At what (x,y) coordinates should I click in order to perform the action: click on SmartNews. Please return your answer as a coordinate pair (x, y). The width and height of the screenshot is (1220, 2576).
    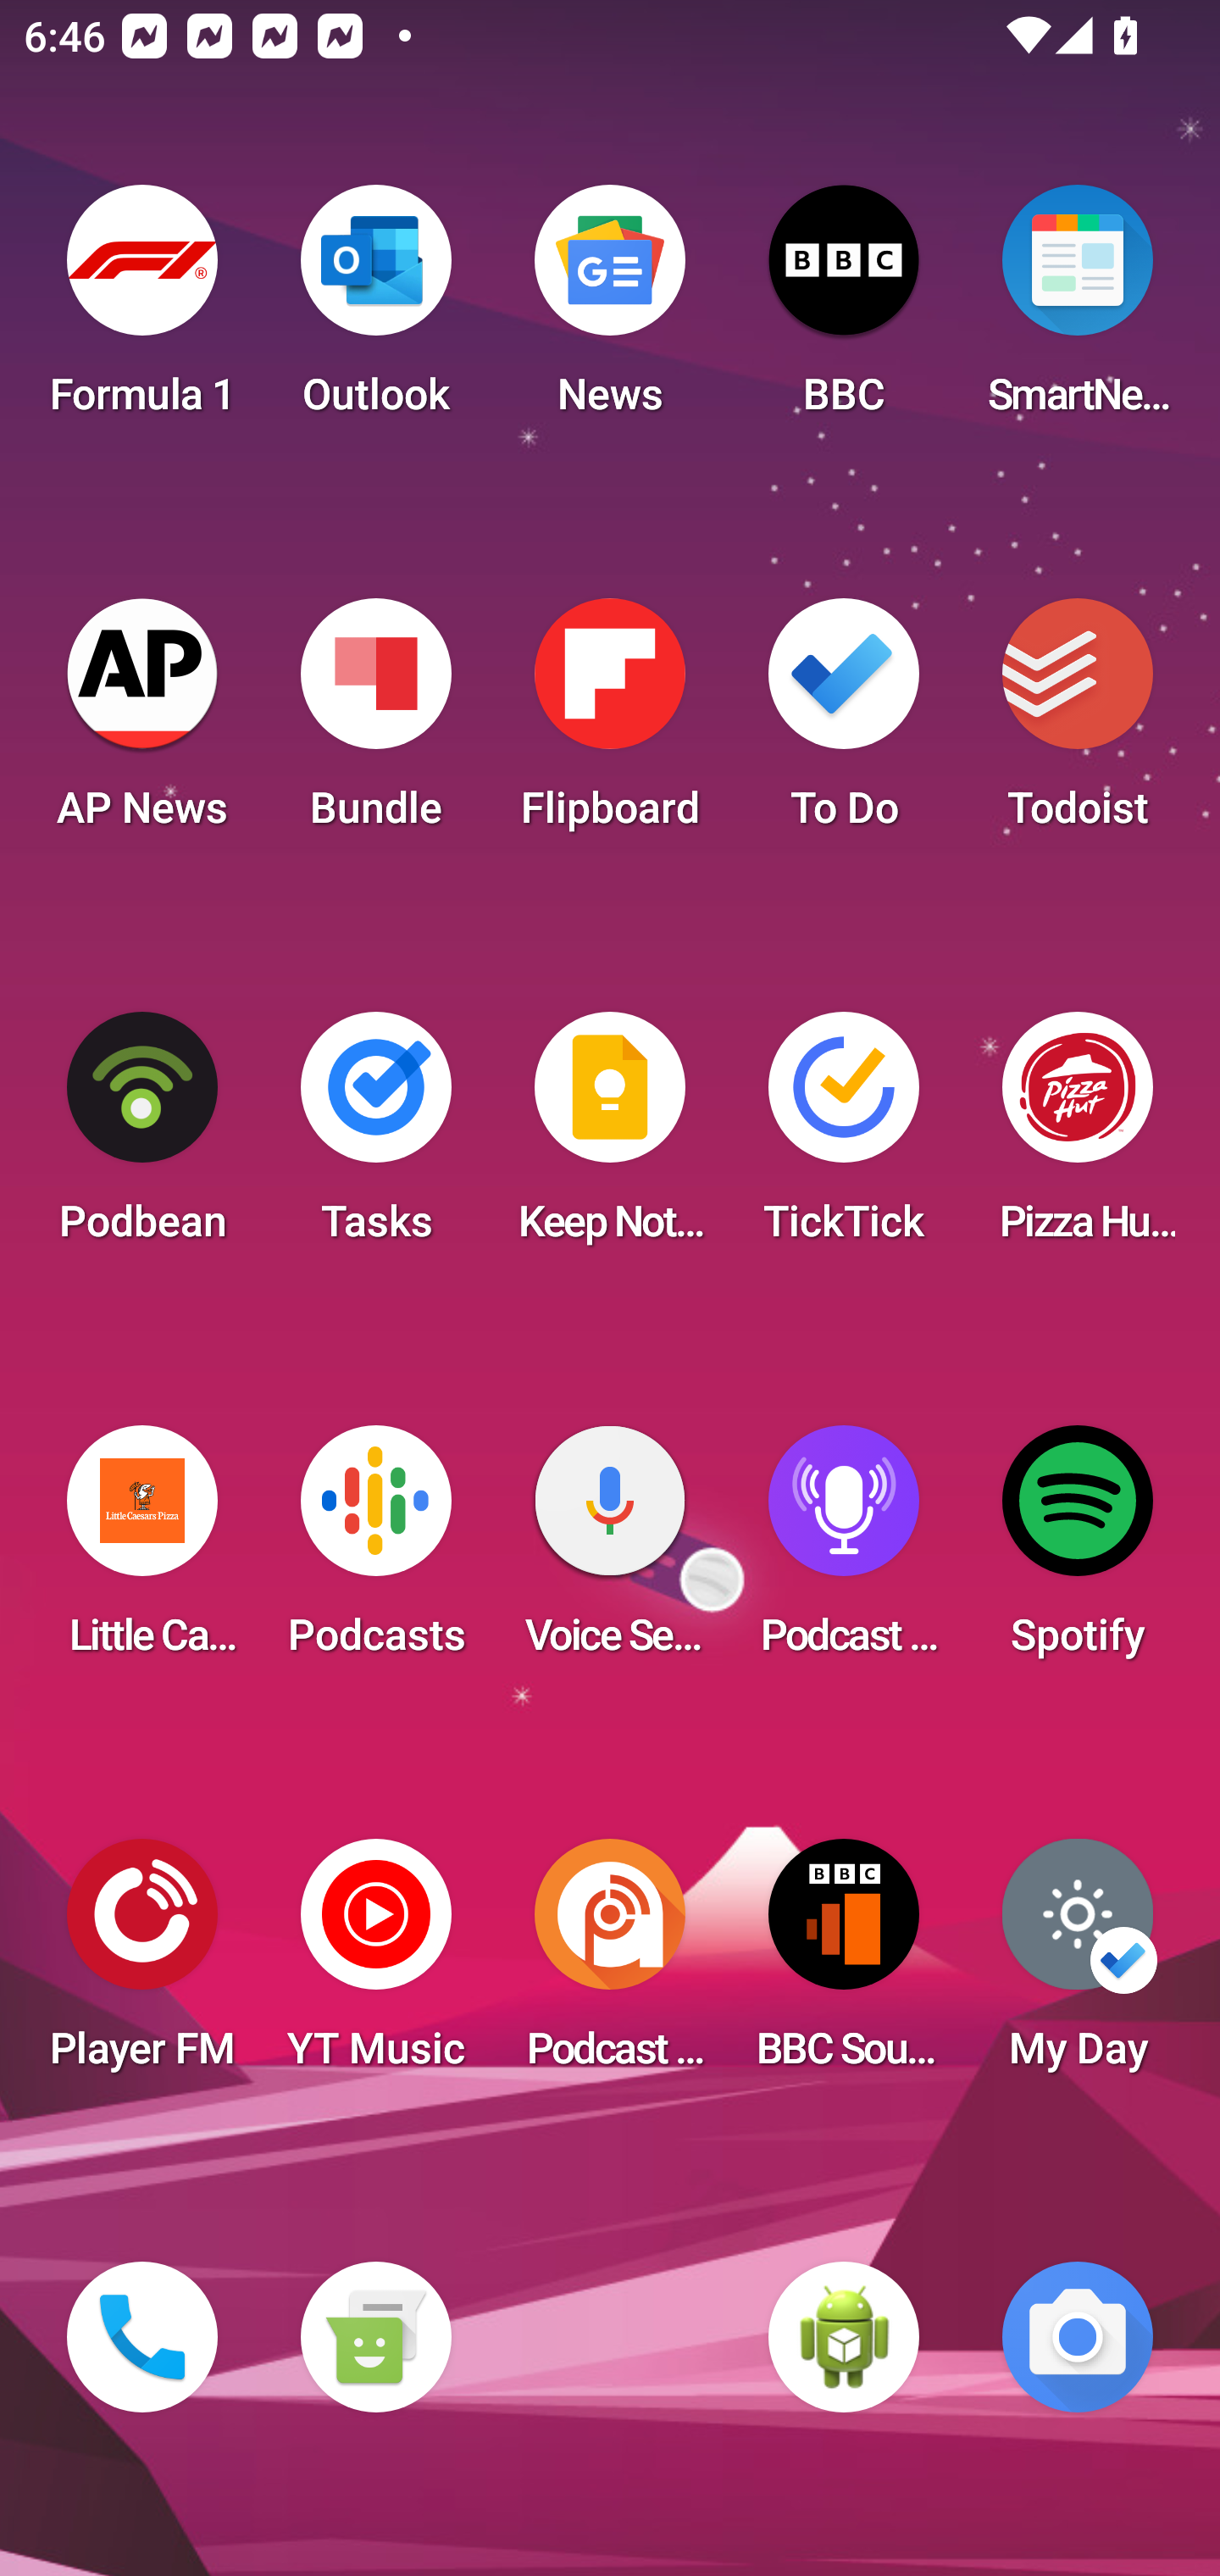
    Looking at the image, I should click on (1078, 310).